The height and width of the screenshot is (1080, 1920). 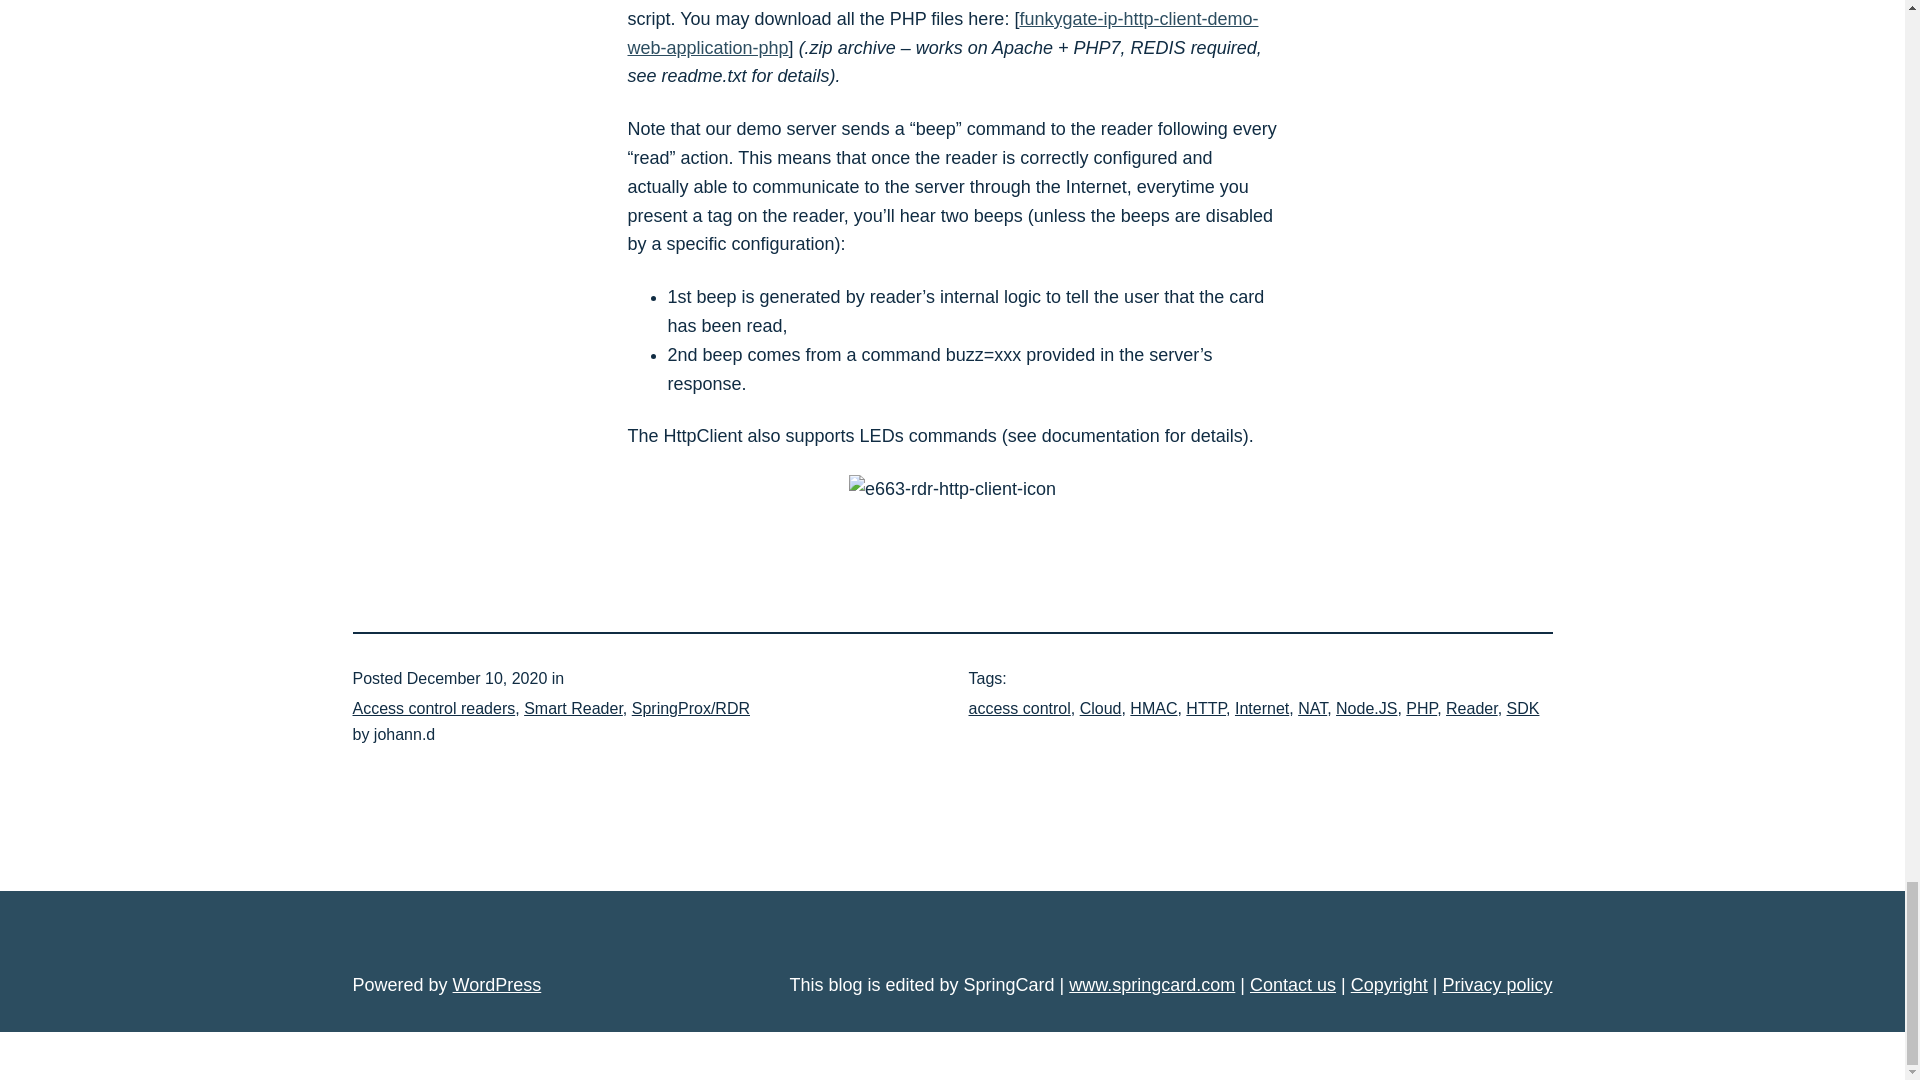 I want to click on Access control readers, so click(x=432, y=708).